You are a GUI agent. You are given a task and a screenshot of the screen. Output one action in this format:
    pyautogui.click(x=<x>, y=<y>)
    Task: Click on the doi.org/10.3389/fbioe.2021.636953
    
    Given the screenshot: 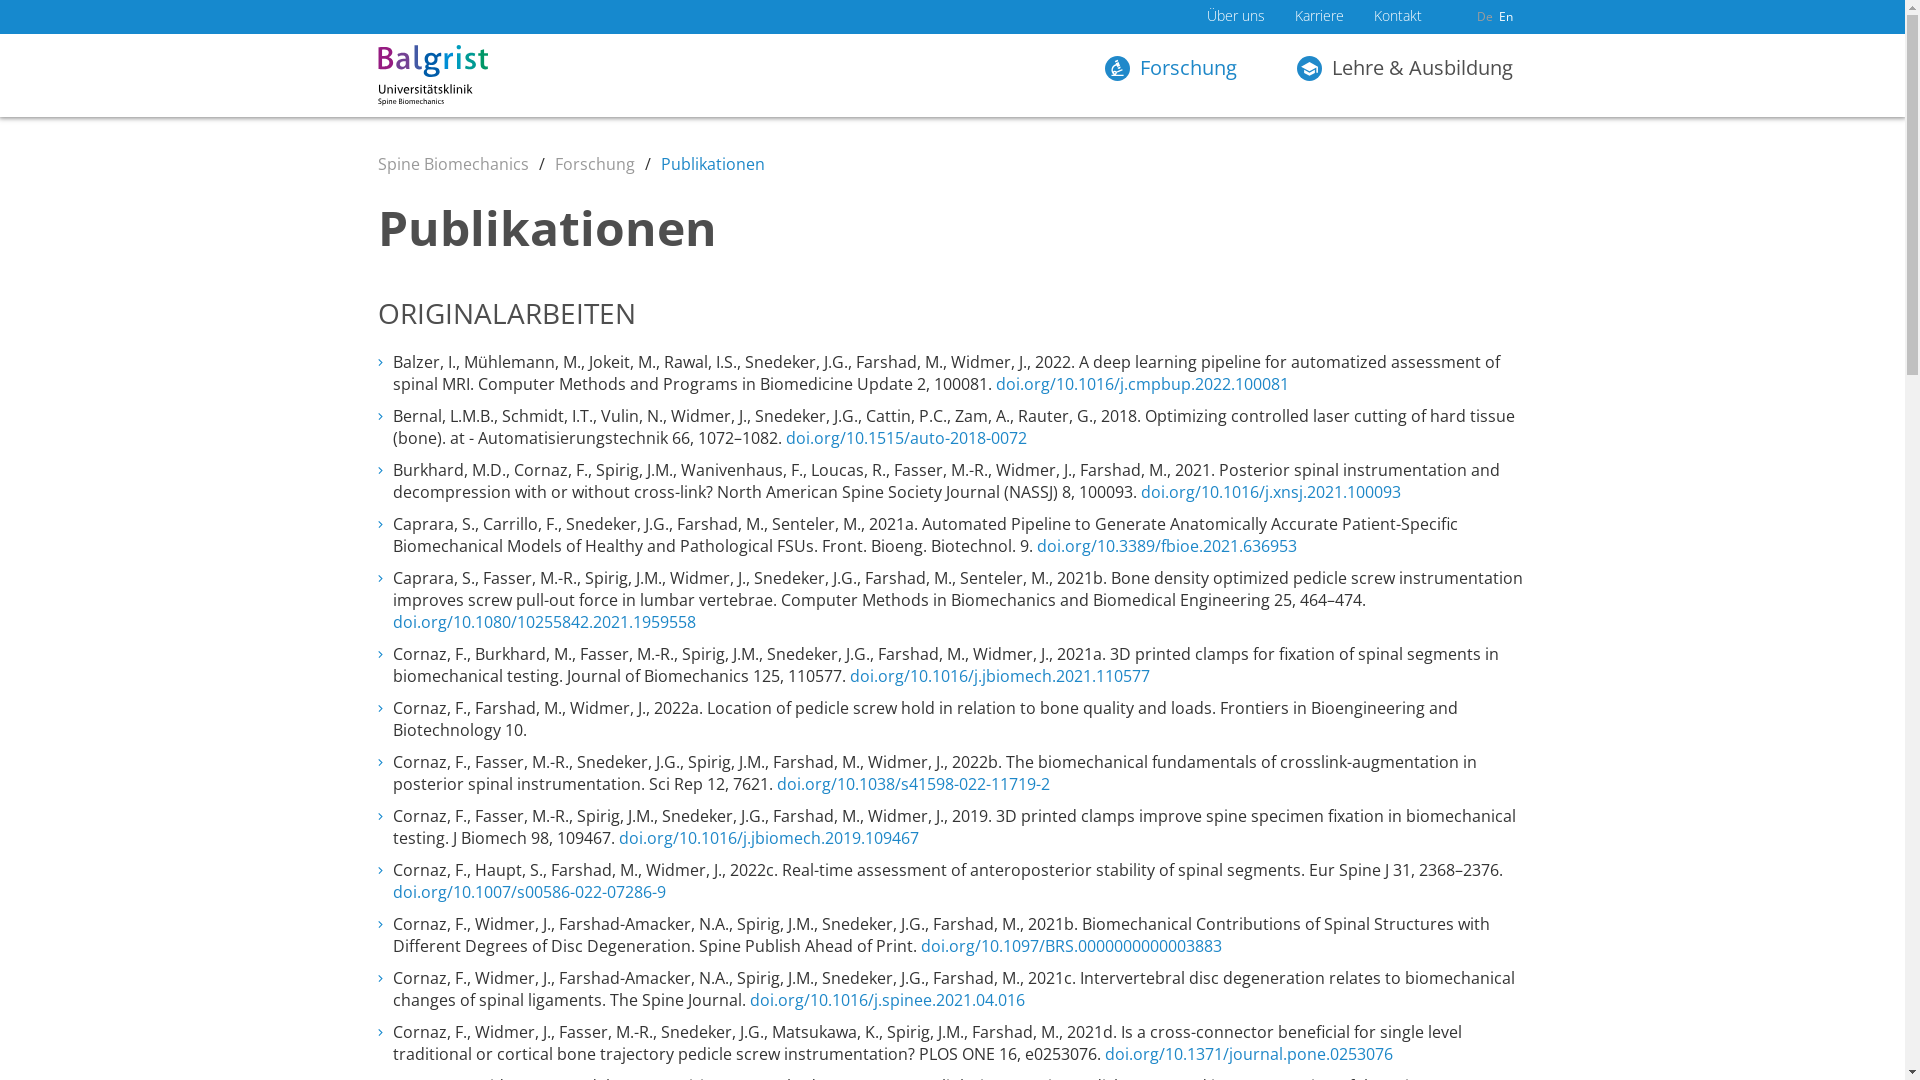 What is the action you would take?
    pyautogui.click(x=1166, y=546)
    